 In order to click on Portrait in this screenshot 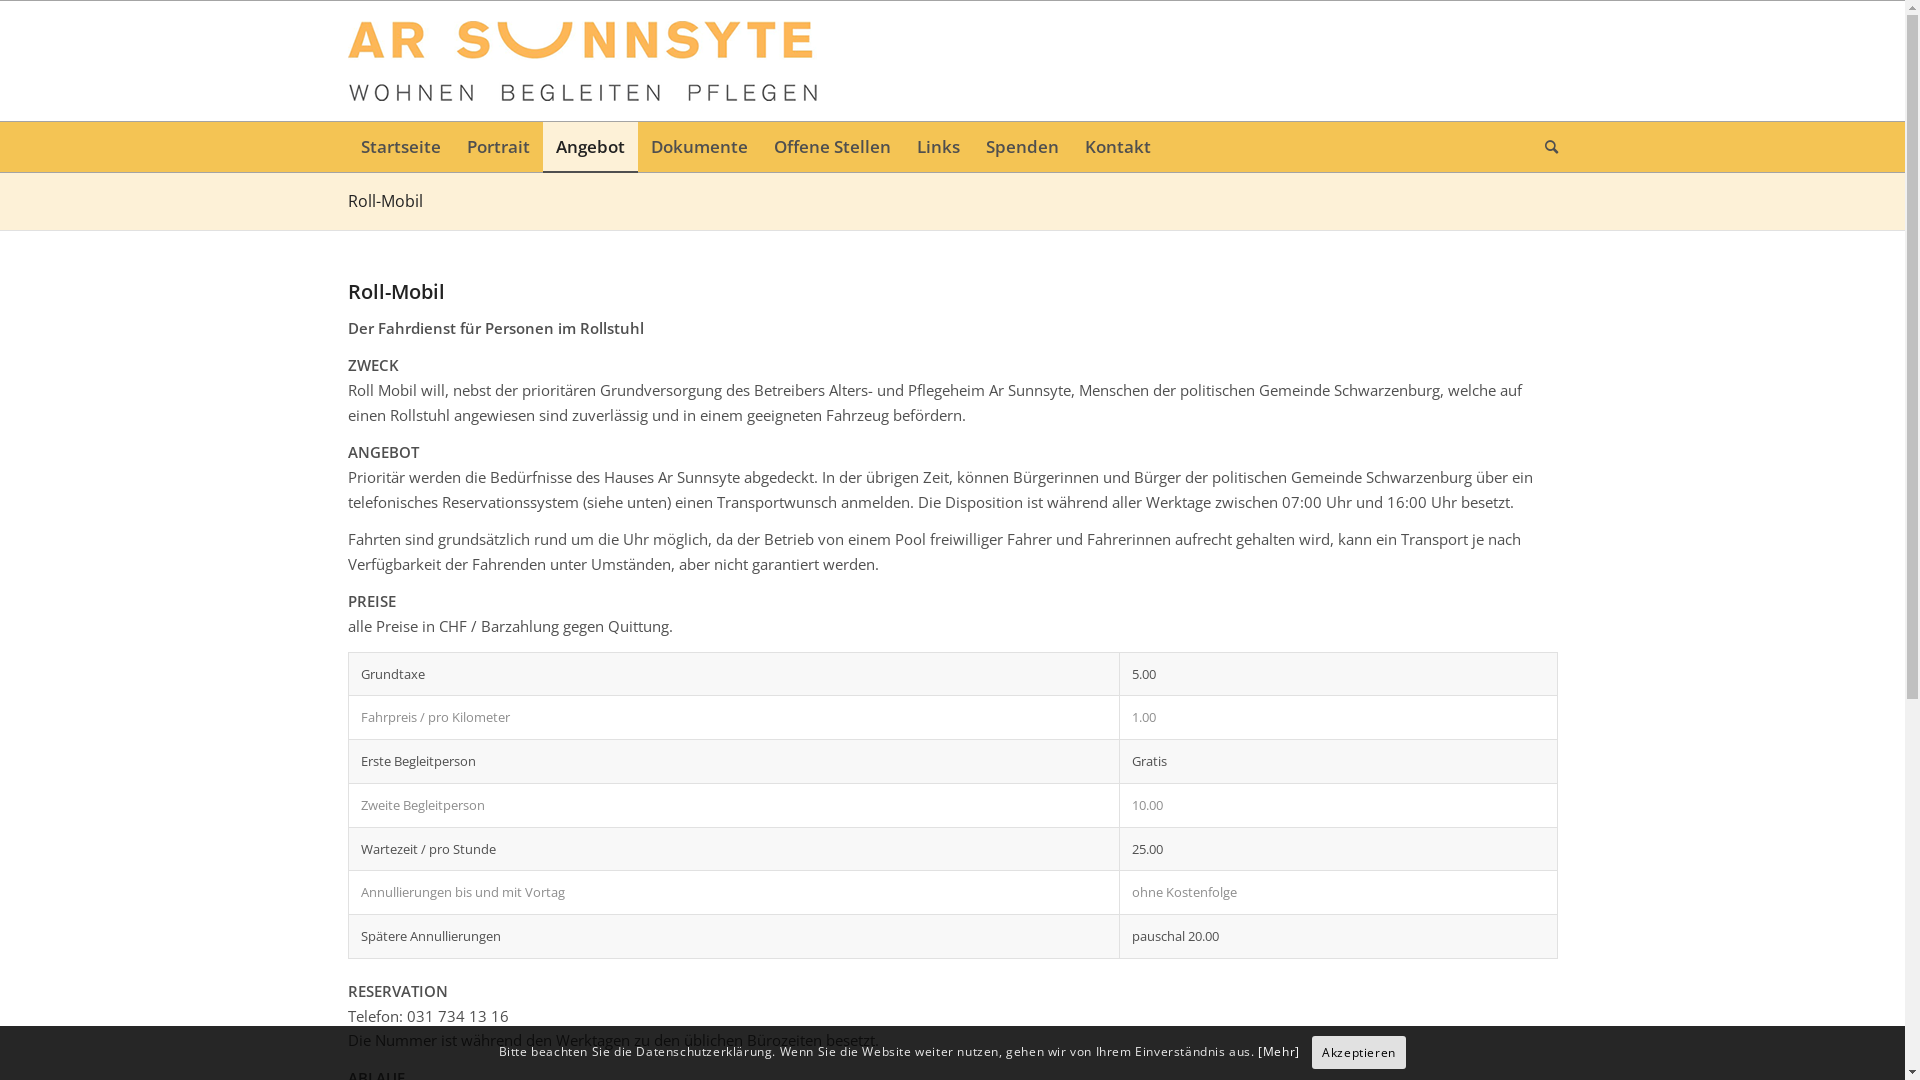, I will do `click(498, 147)`.